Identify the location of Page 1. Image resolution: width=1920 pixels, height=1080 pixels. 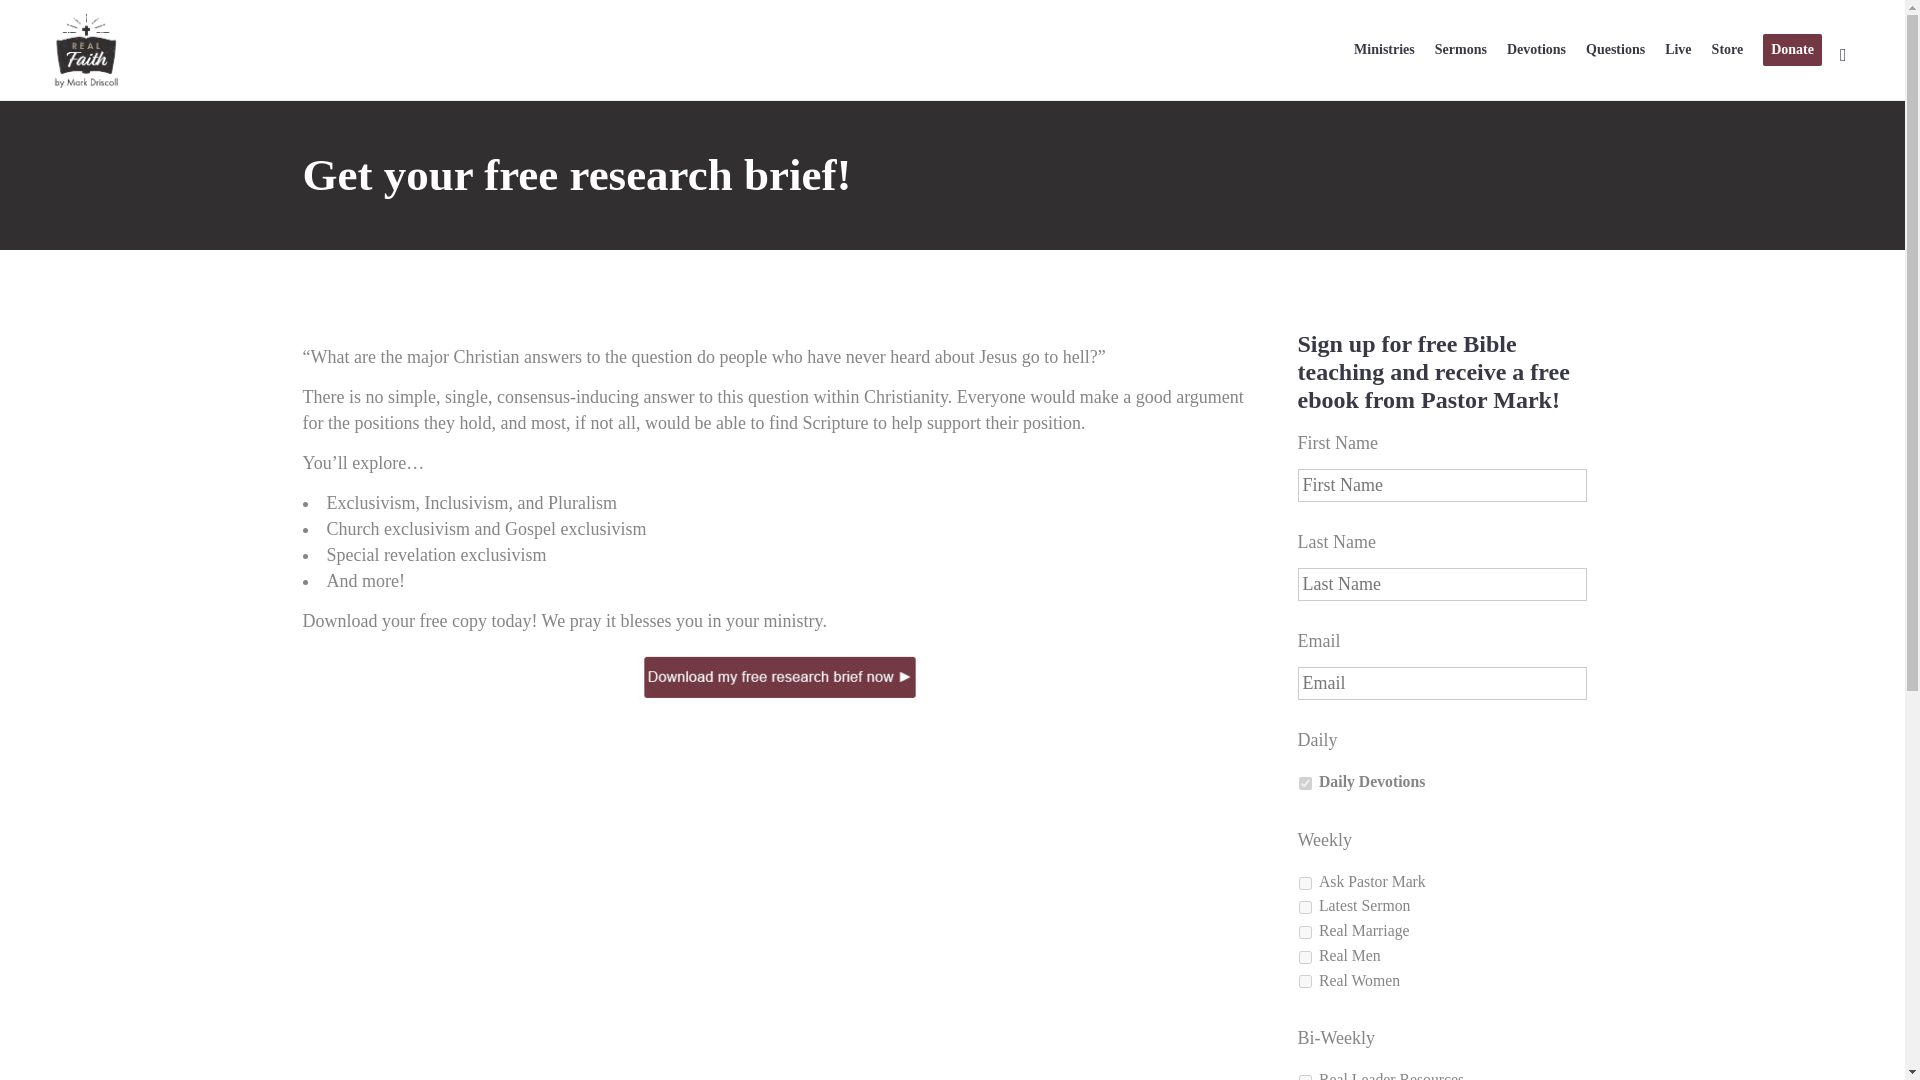
(779, 390).